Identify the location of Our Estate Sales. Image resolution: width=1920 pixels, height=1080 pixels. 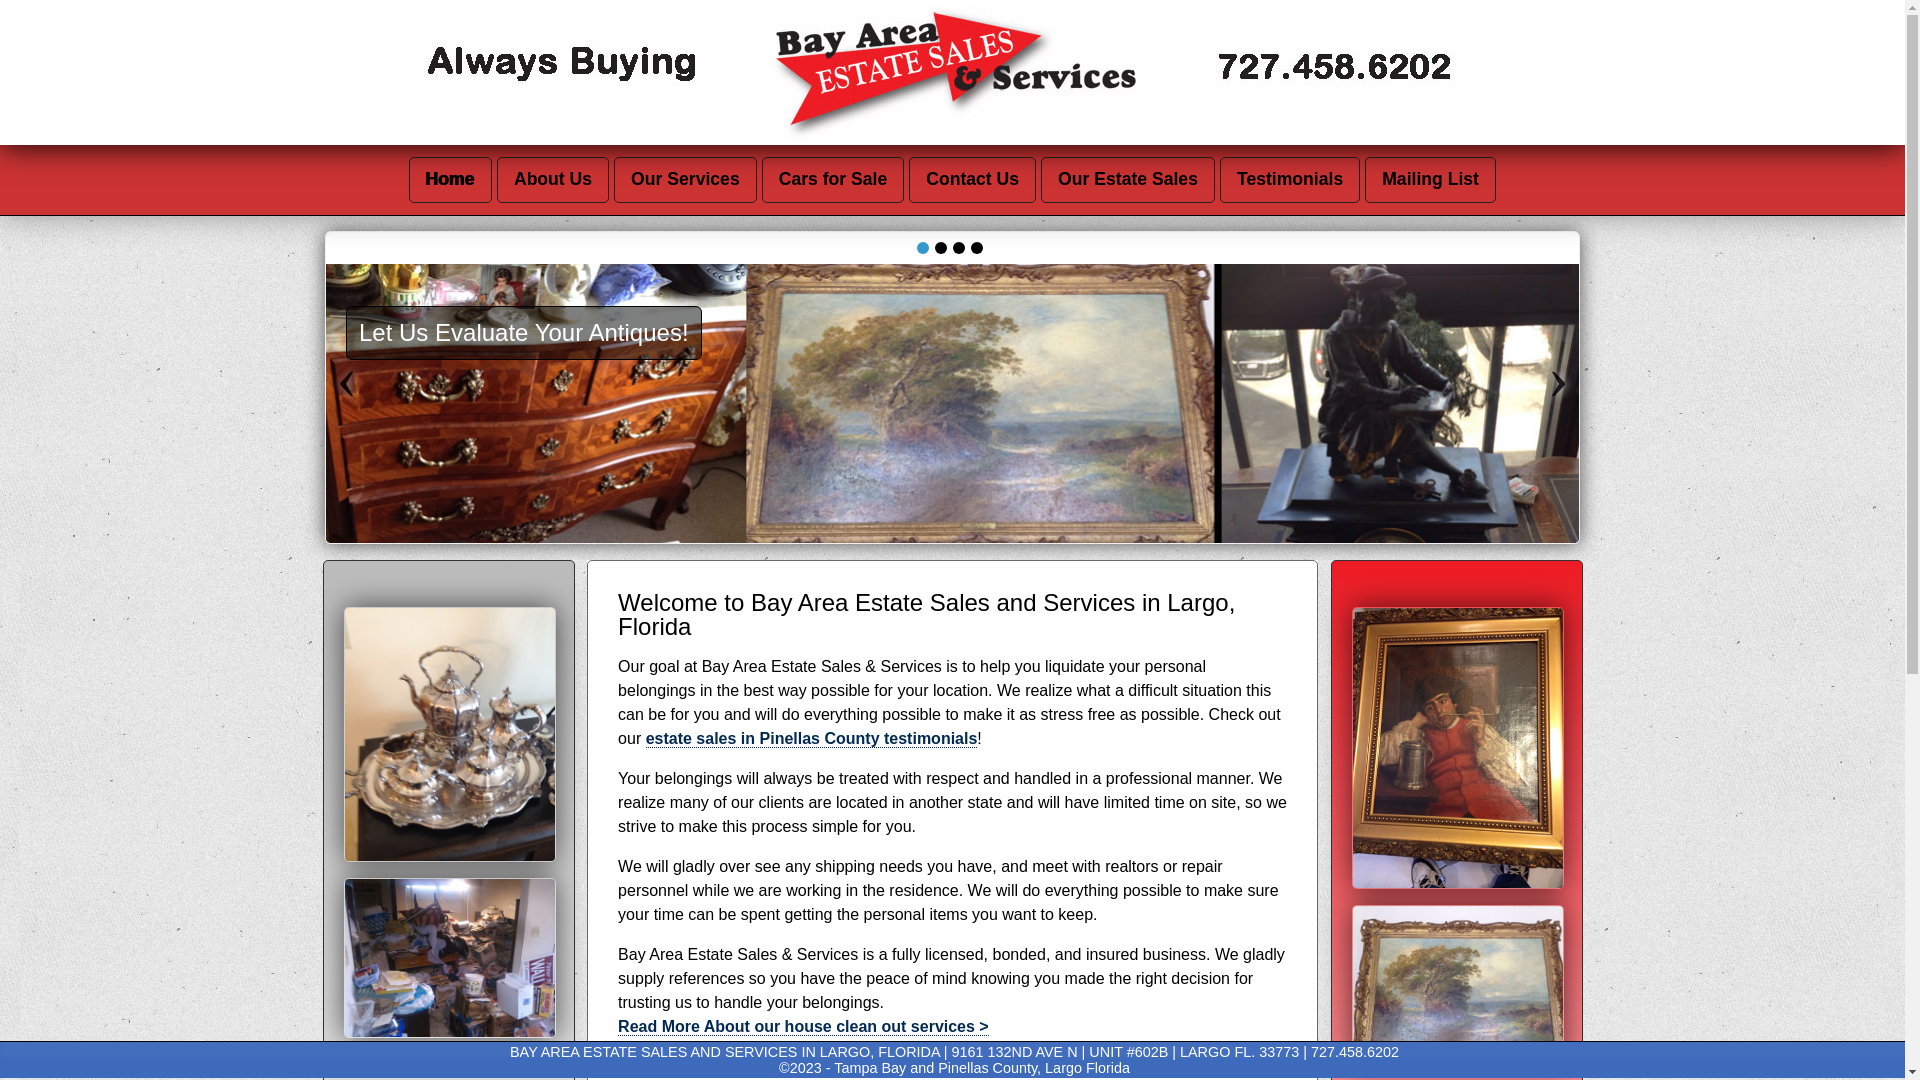
(1128, 180).